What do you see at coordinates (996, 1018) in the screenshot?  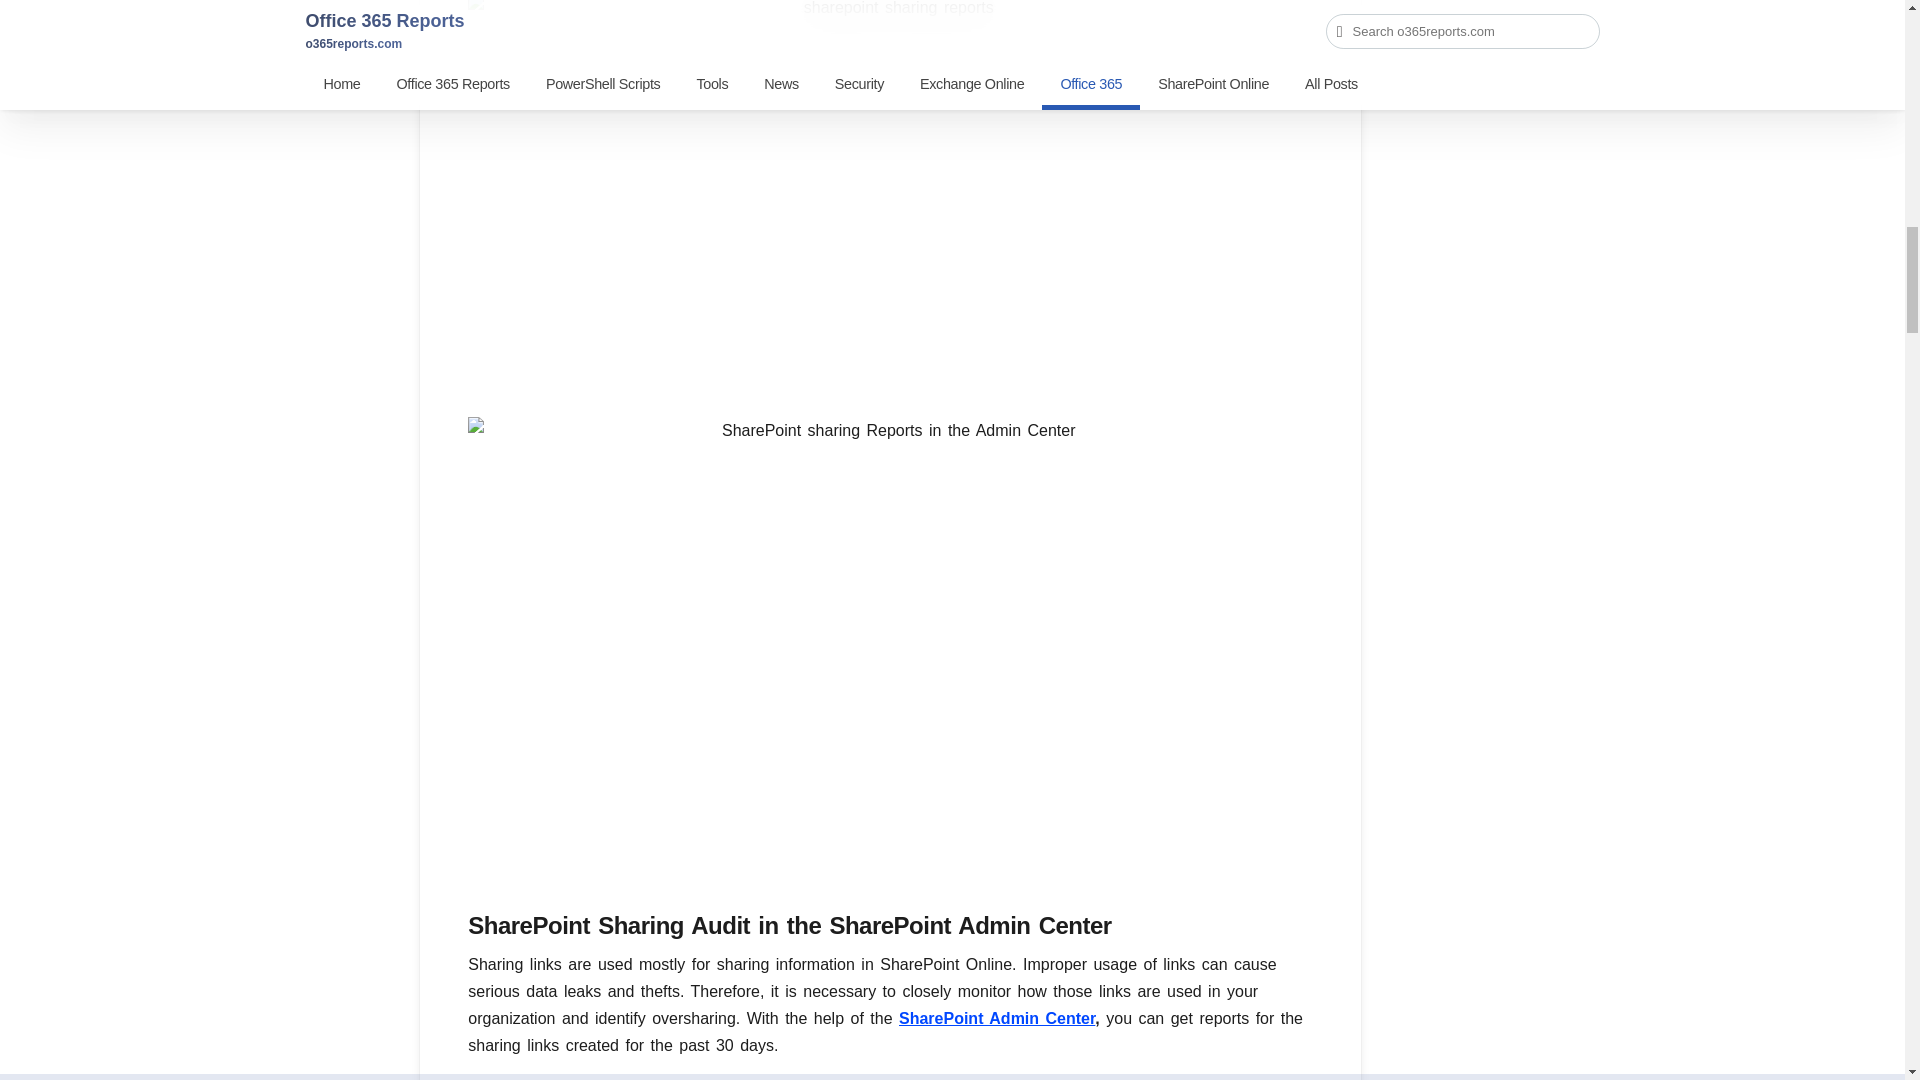 I see `SharePoint Admin Center` at bounding box center [996, 1018].